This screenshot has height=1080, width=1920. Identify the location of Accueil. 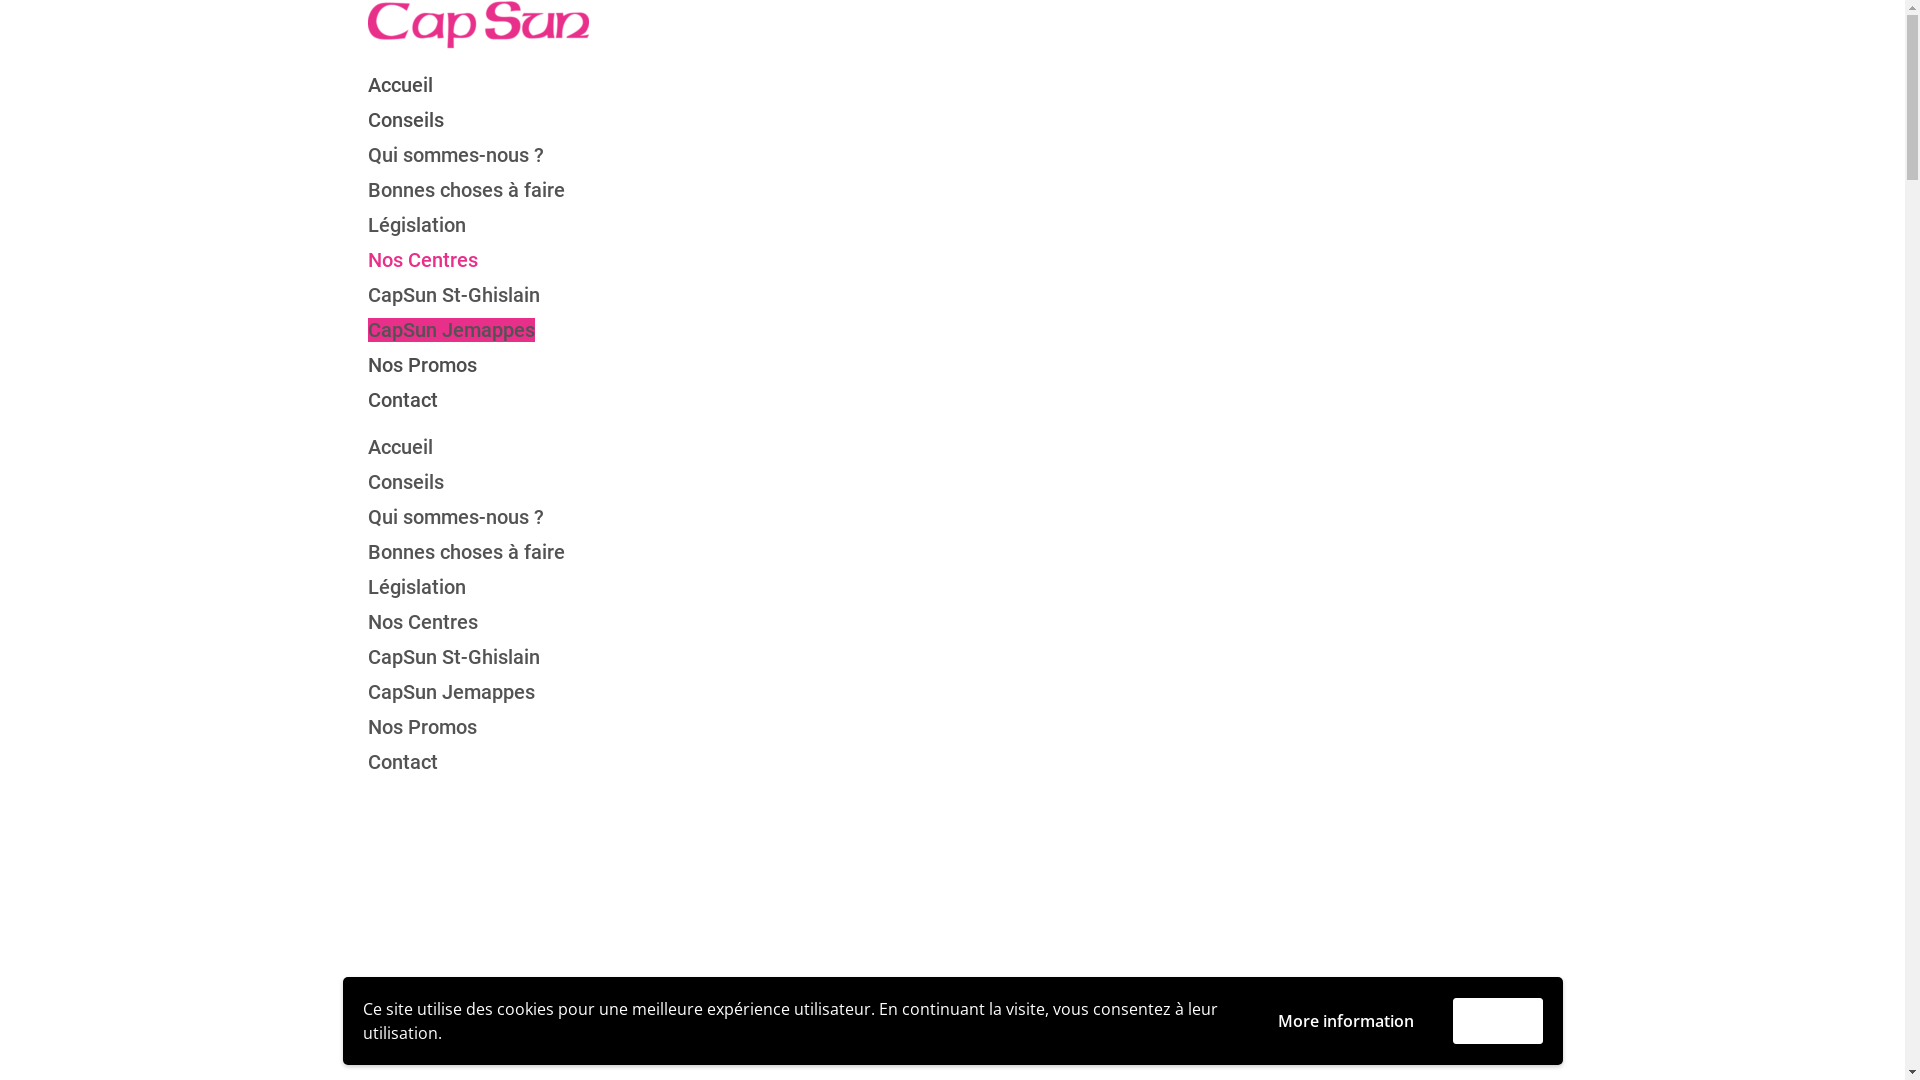
(400, 85).